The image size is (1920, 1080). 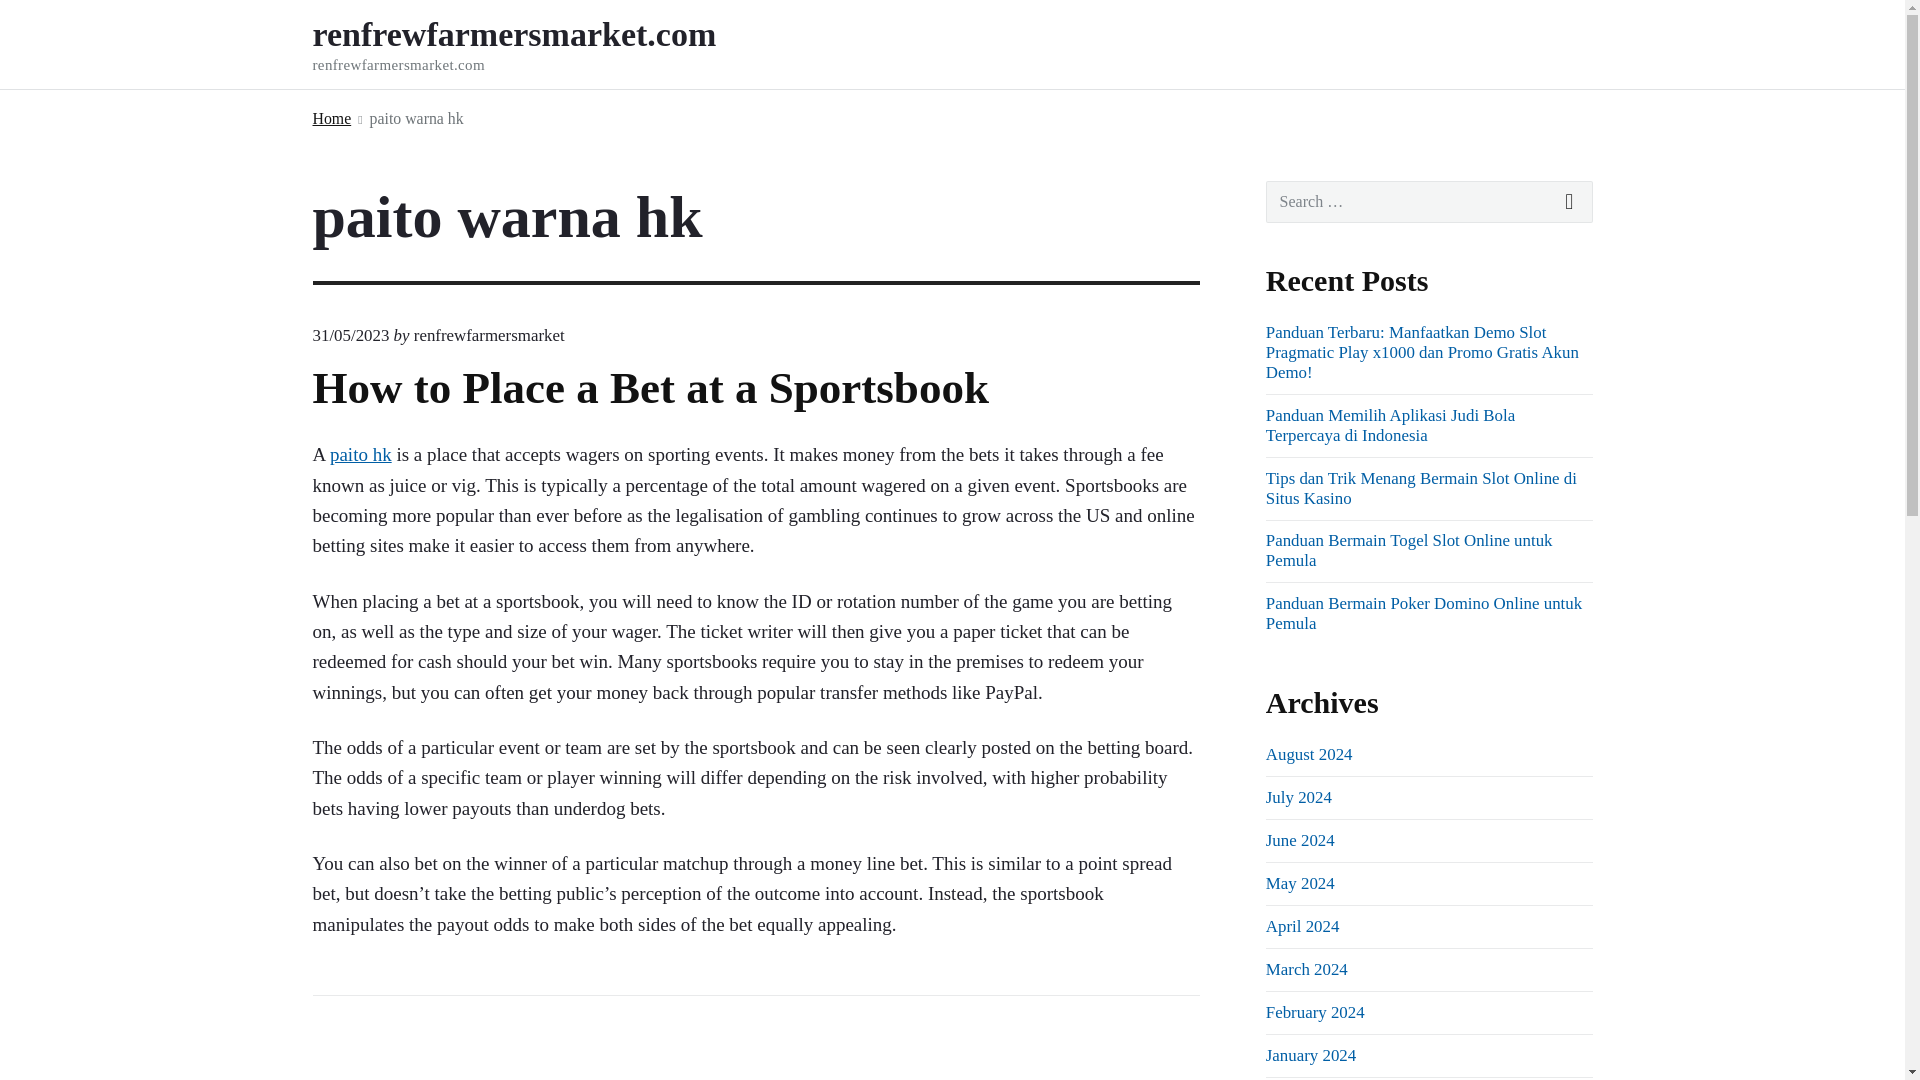 What do you see at coordinates (1306, 969) in the screenshot?
I see `March 2024` at bounding box center [1306, 969].